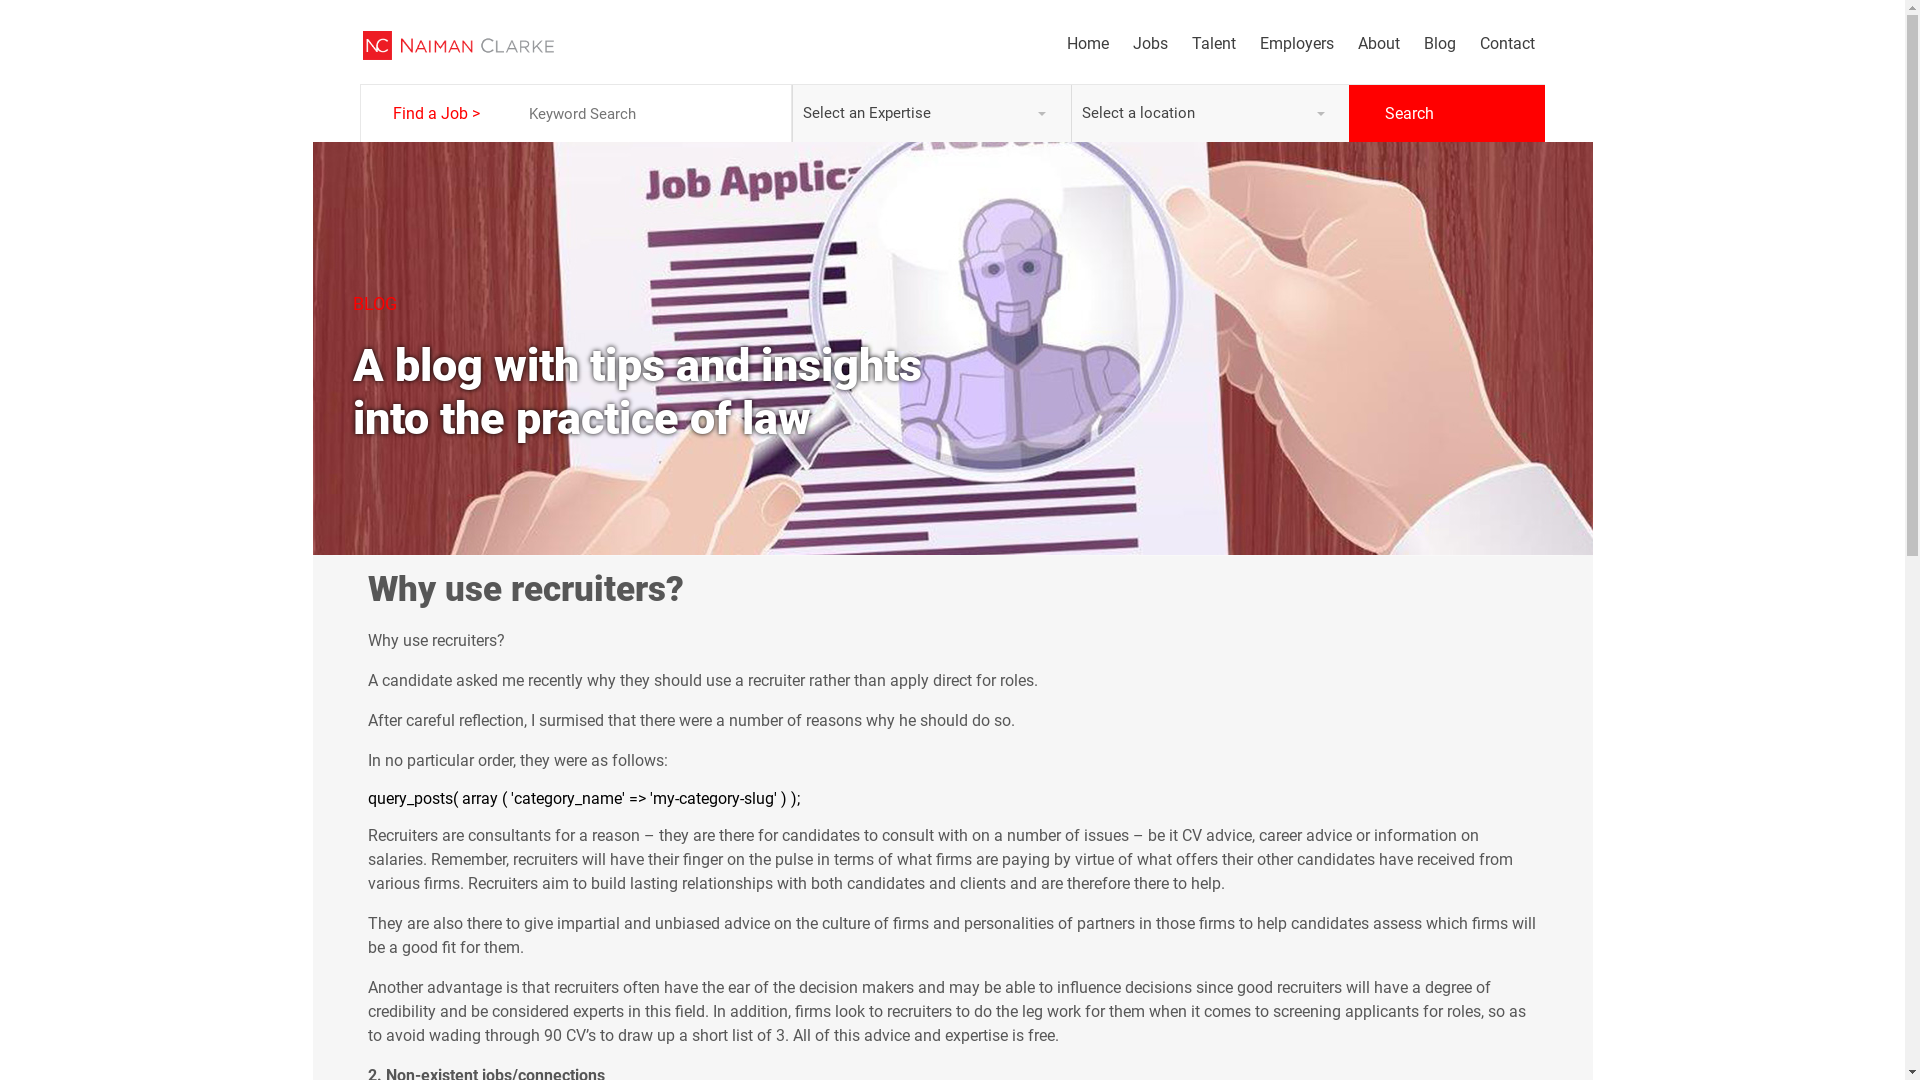  What do you see at coordinates (1367, 44) in the screenshot?
I see `About` at bounding box center [1367, 44].